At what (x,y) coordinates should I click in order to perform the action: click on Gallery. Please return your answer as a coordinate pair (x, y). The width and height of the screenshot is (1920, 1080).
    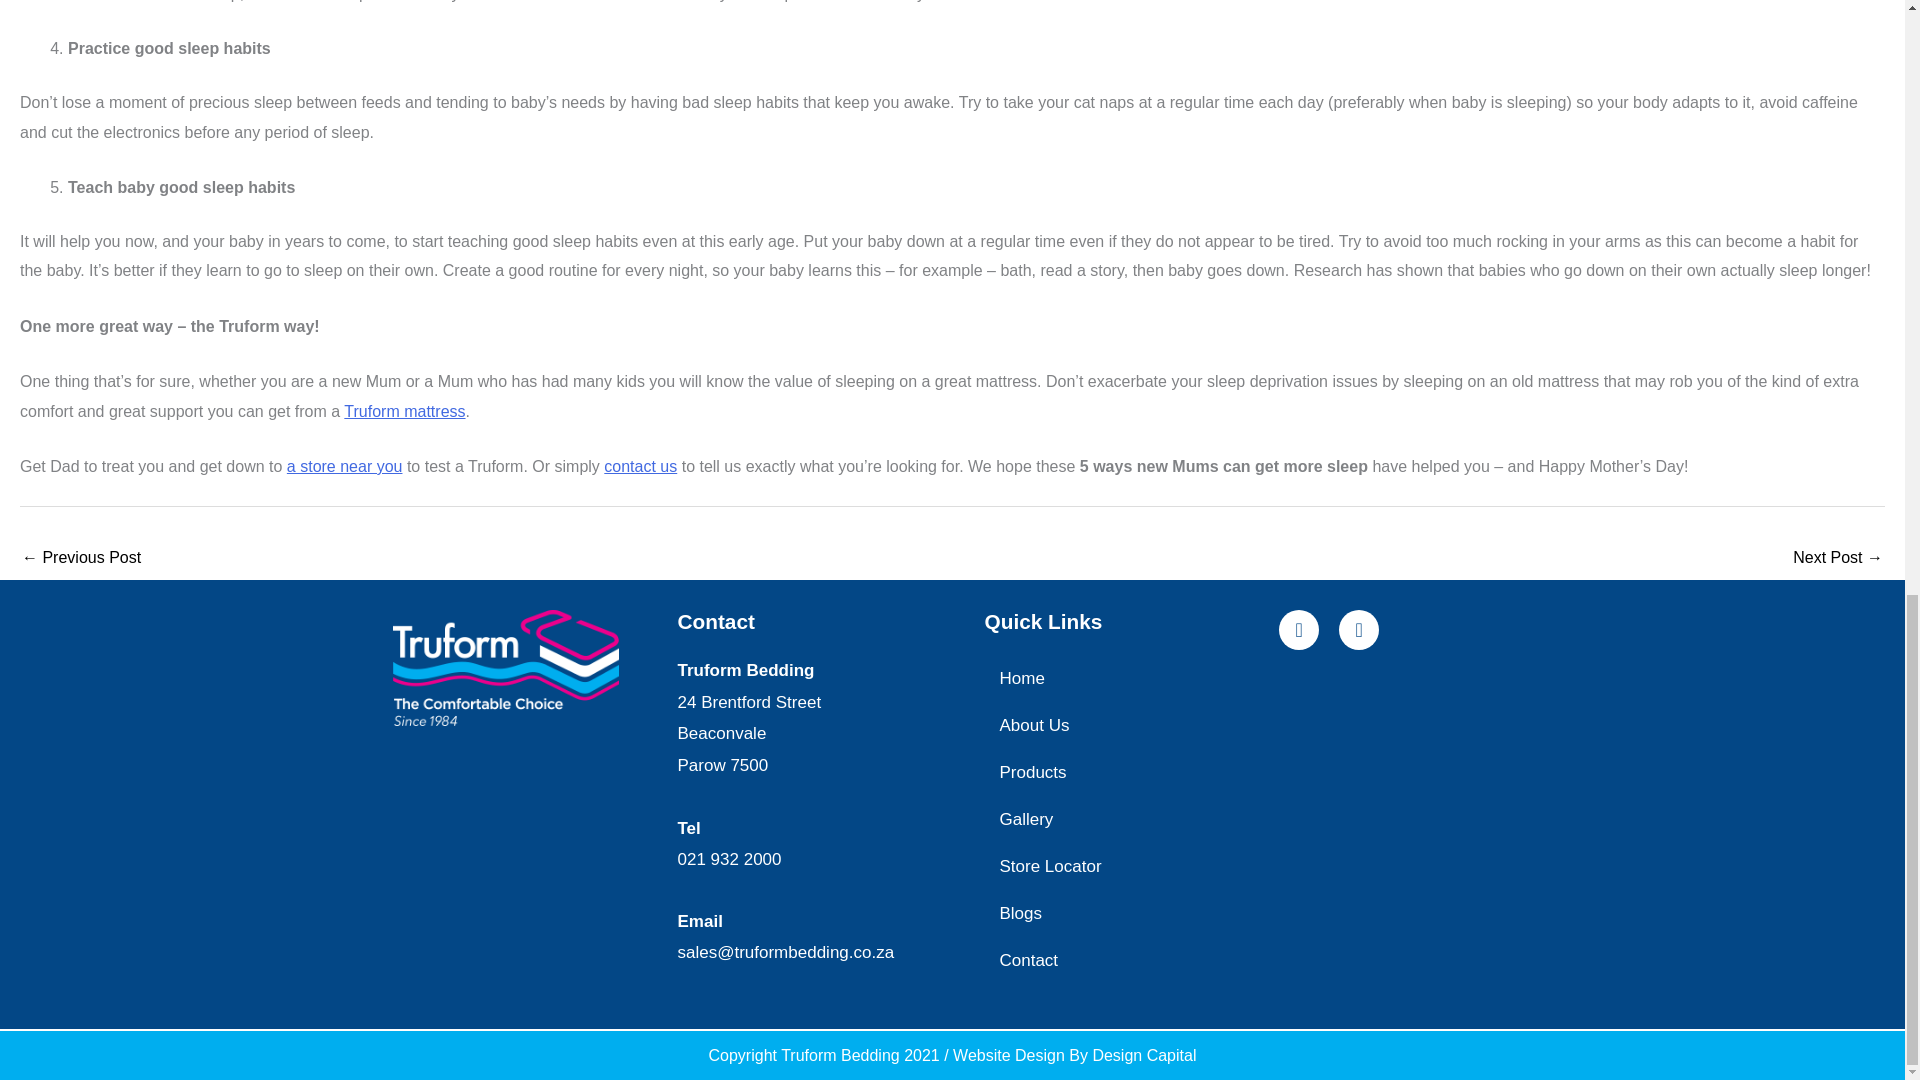
    Looking at the image, I should click on (1121, 819).